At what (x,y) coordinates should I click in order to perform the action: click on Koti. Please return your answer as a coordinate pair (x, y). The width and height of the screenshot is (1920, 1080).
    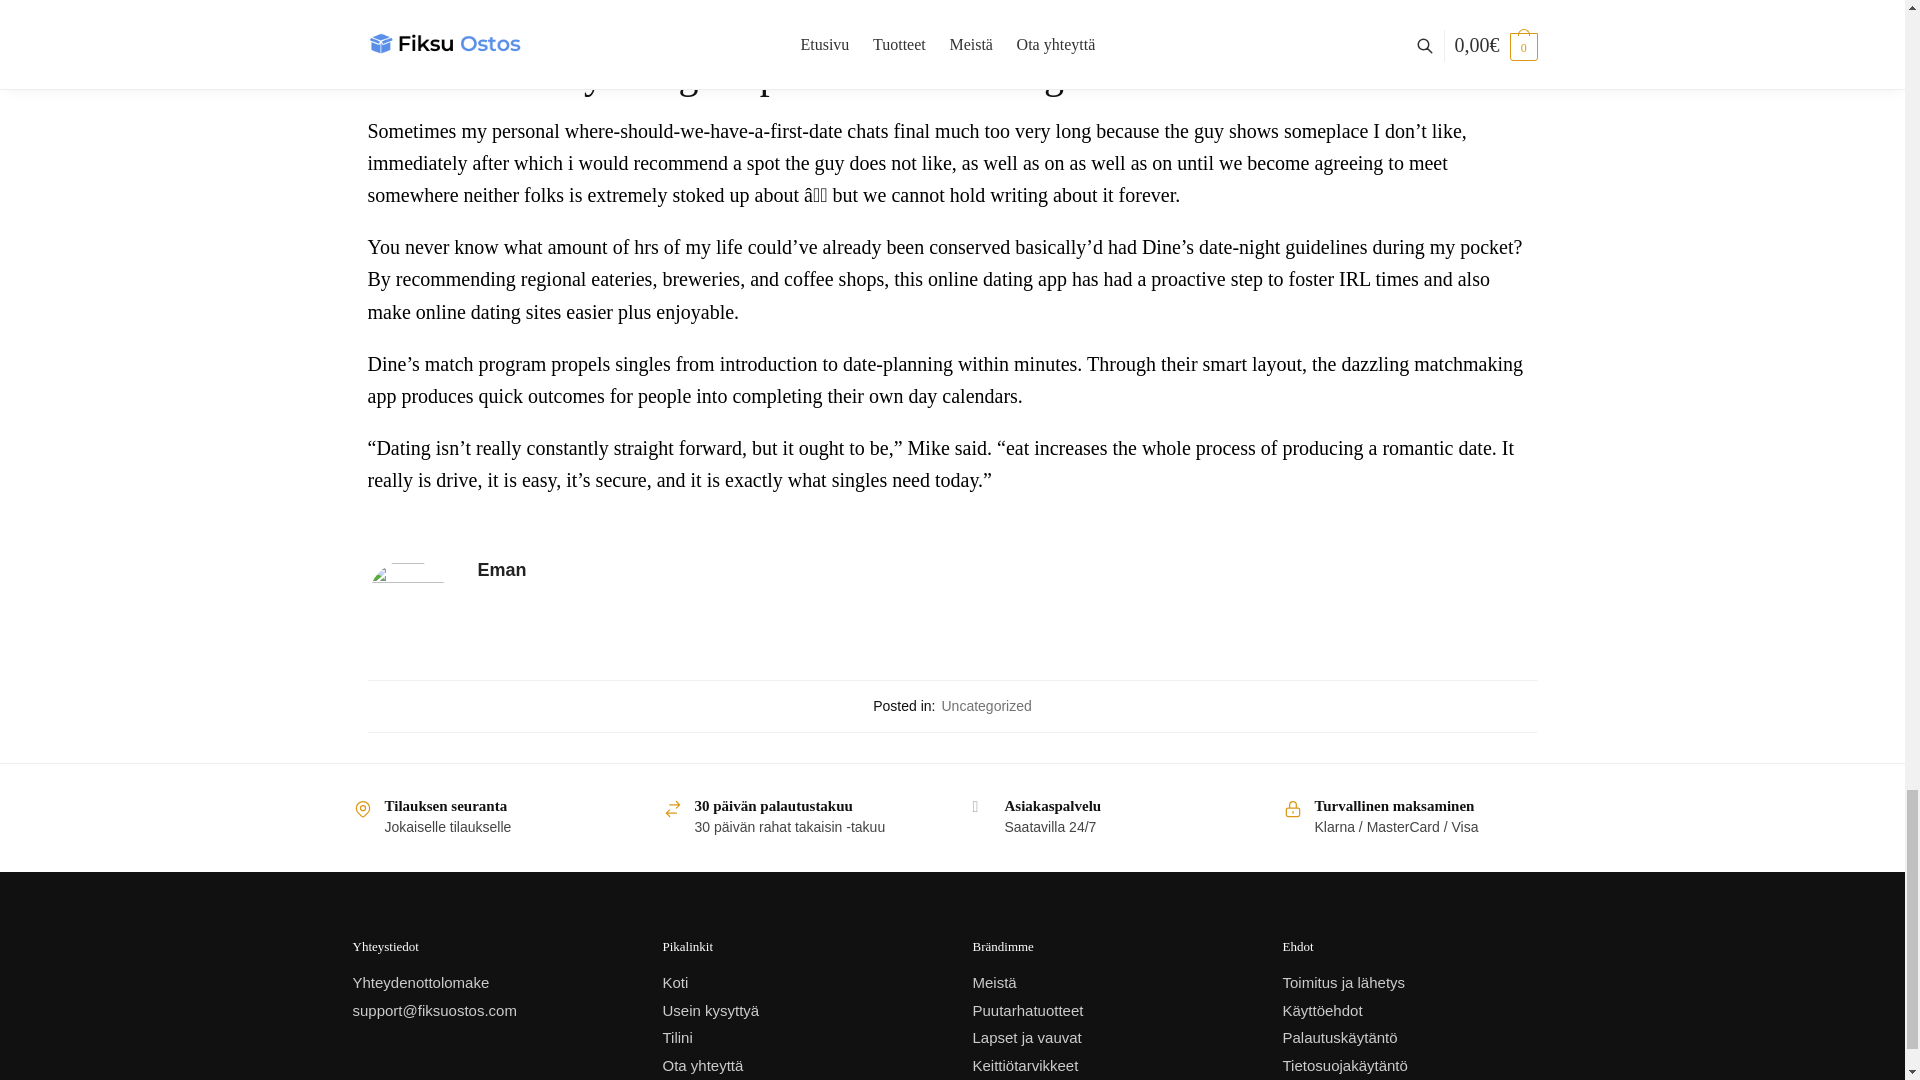
    Looking at the image, I should click on (674, 982).